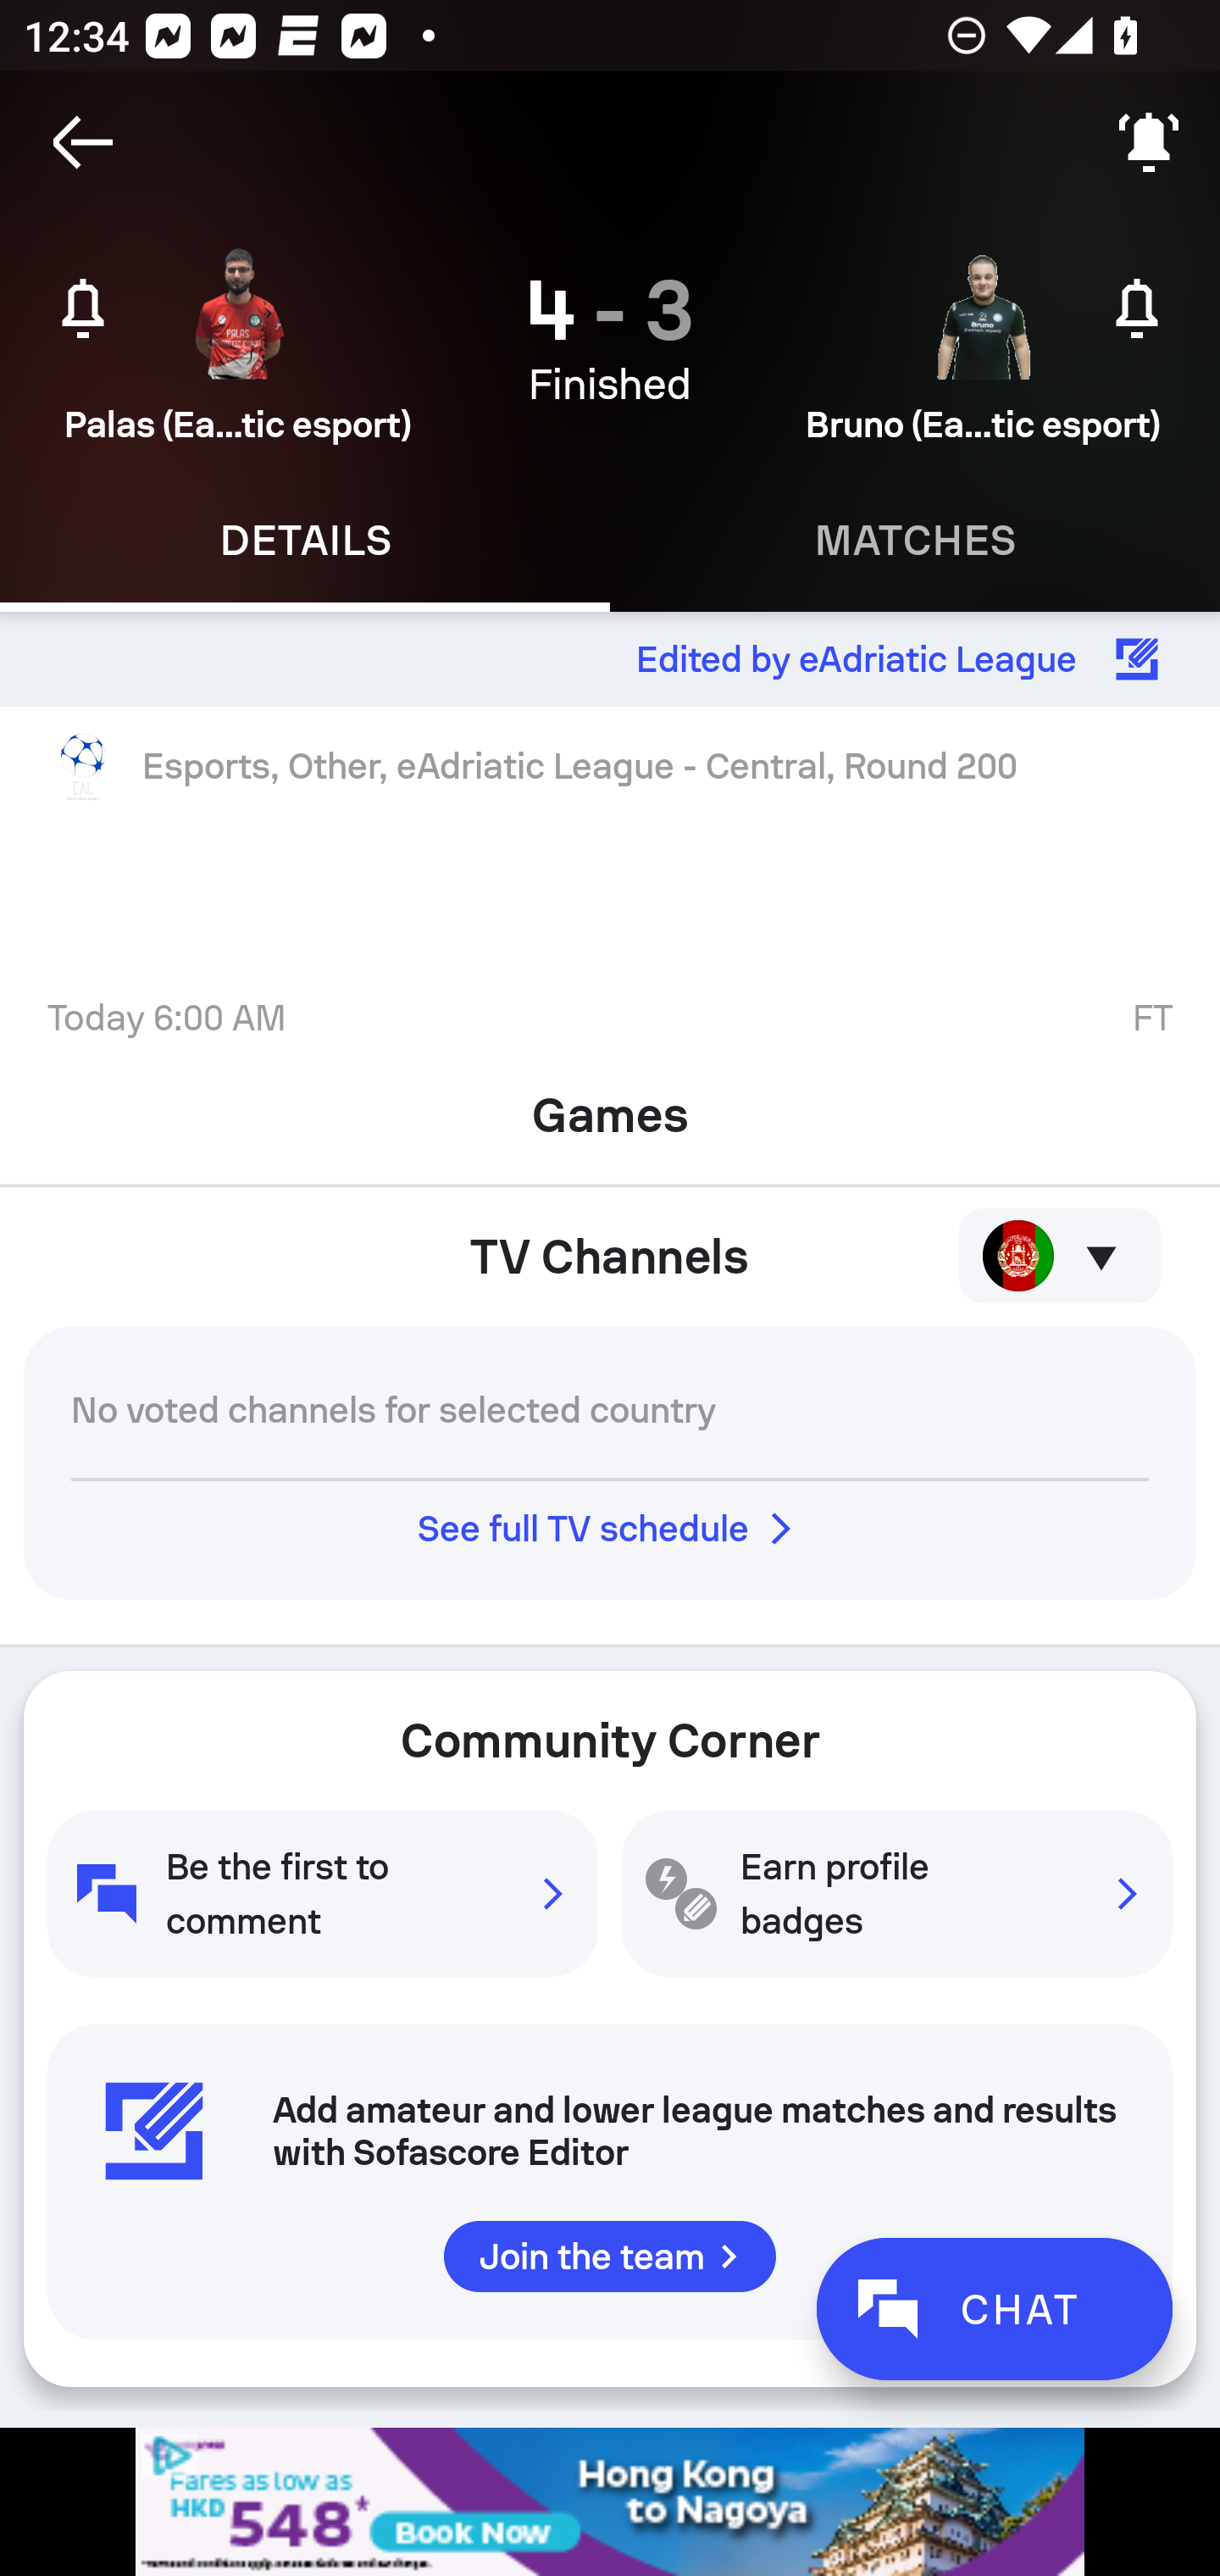 The width and height of the screenshot is (1220, 2576). What do you see at coordinates (994, 2308) in the screenshot?
I see `CHAT` at bounding box center [994, 2308].